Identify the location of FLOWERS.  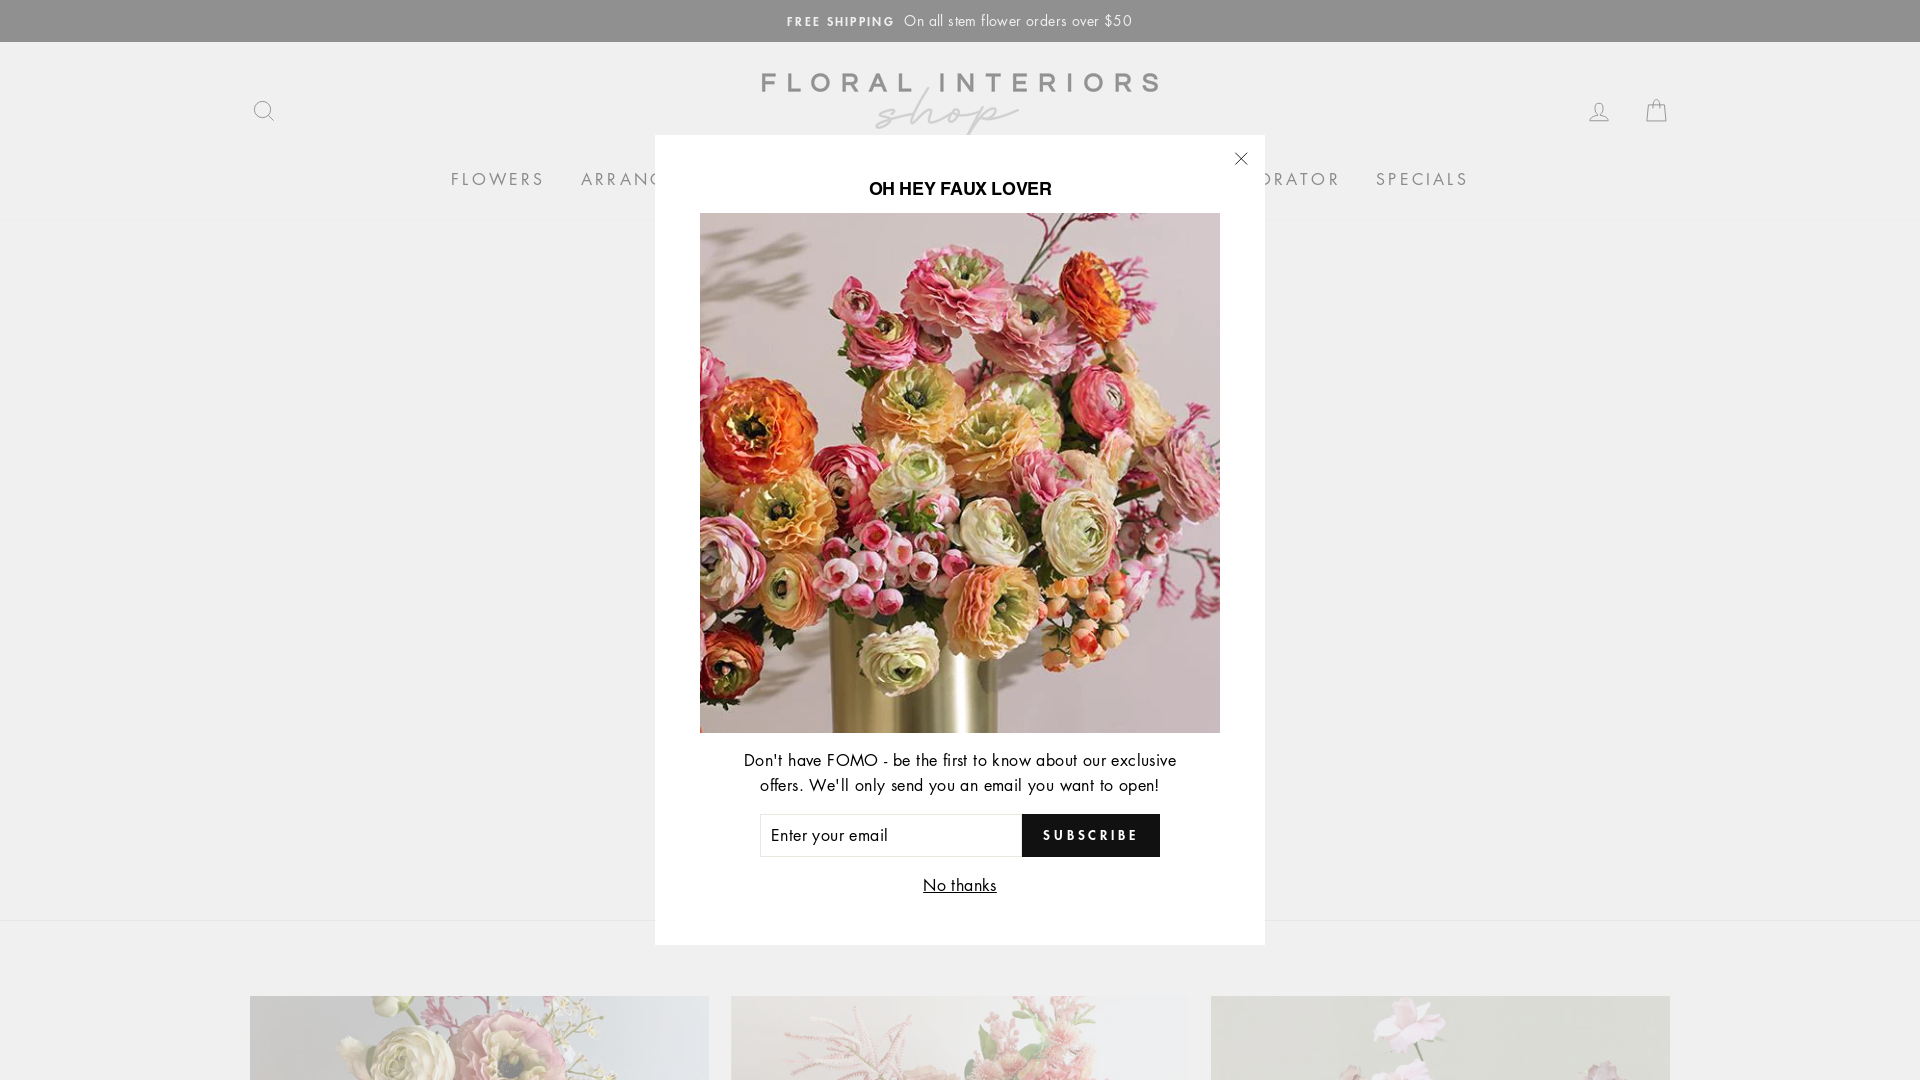
(498, 180).